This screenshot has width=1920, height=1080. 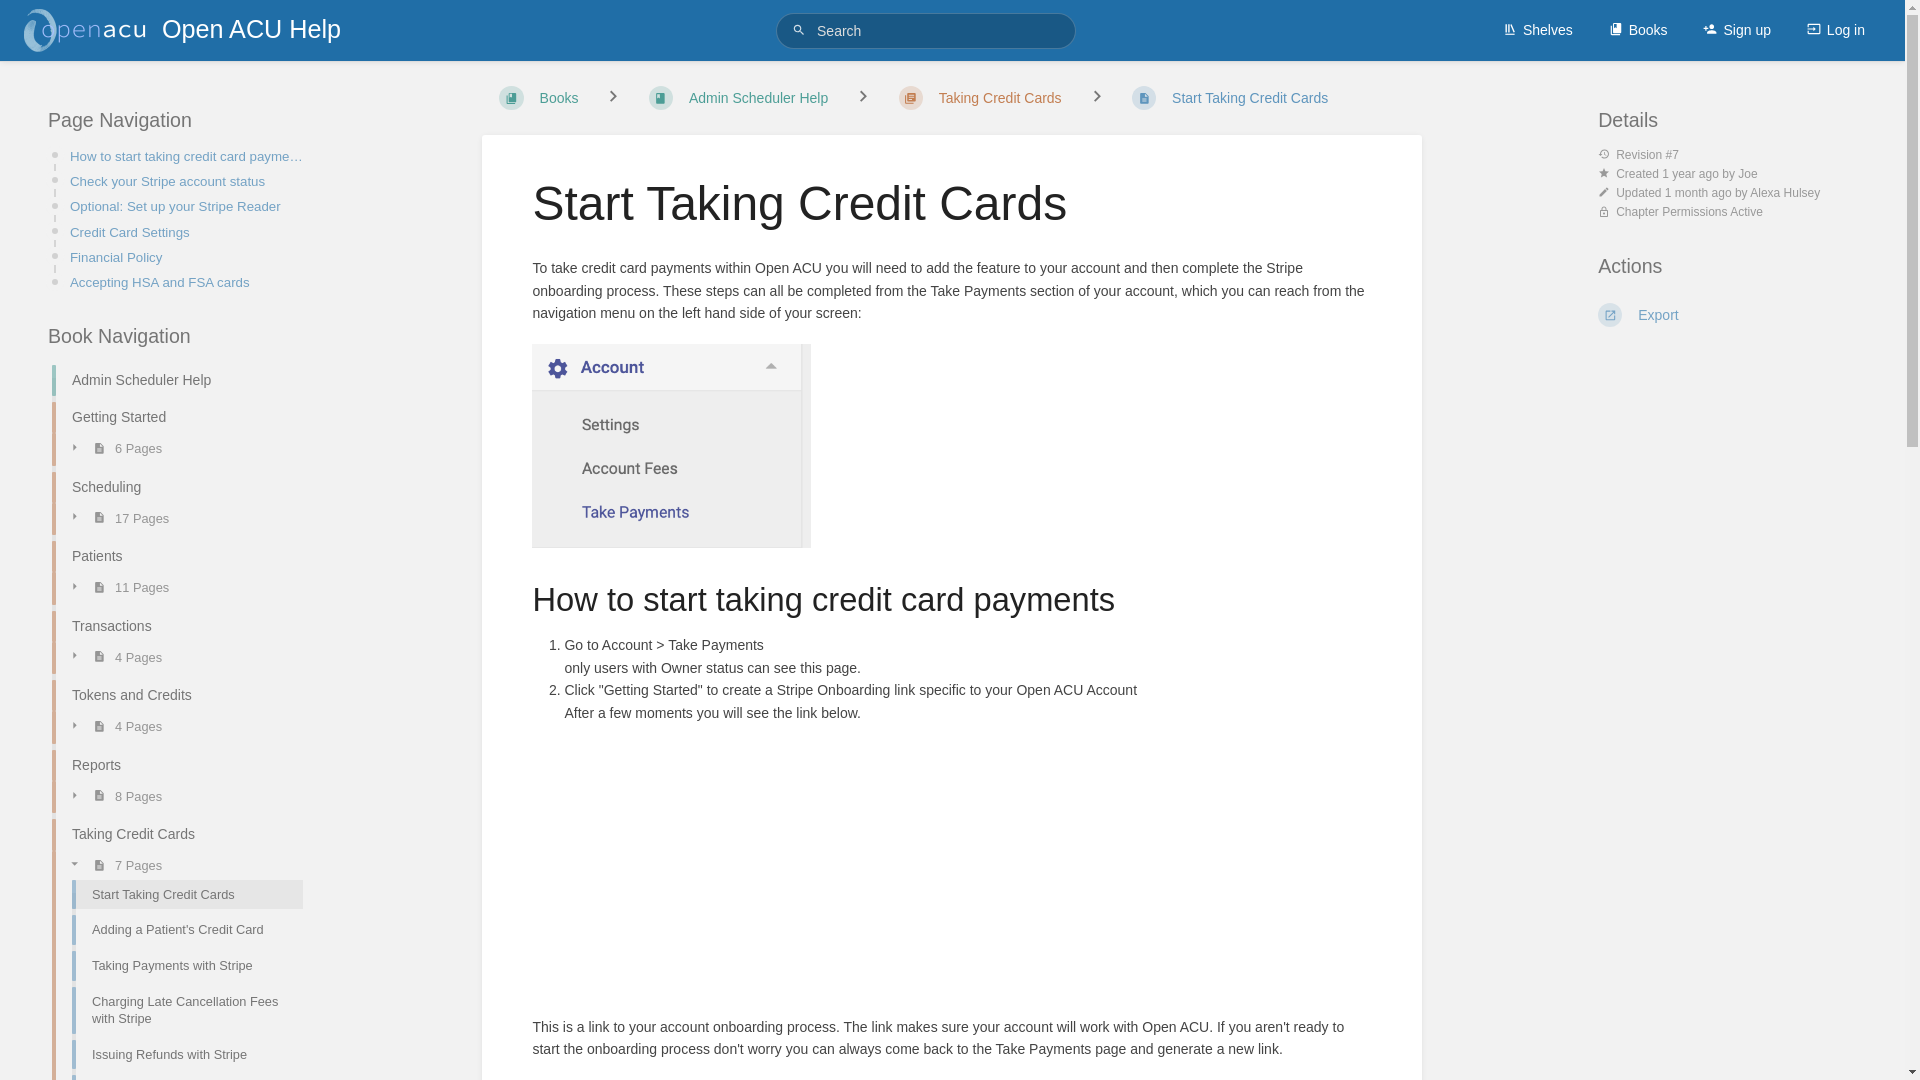 What do you see at coordinates (114, 518) in the screenshot?
I see `17 Pages` at bounding box center [114, 518].